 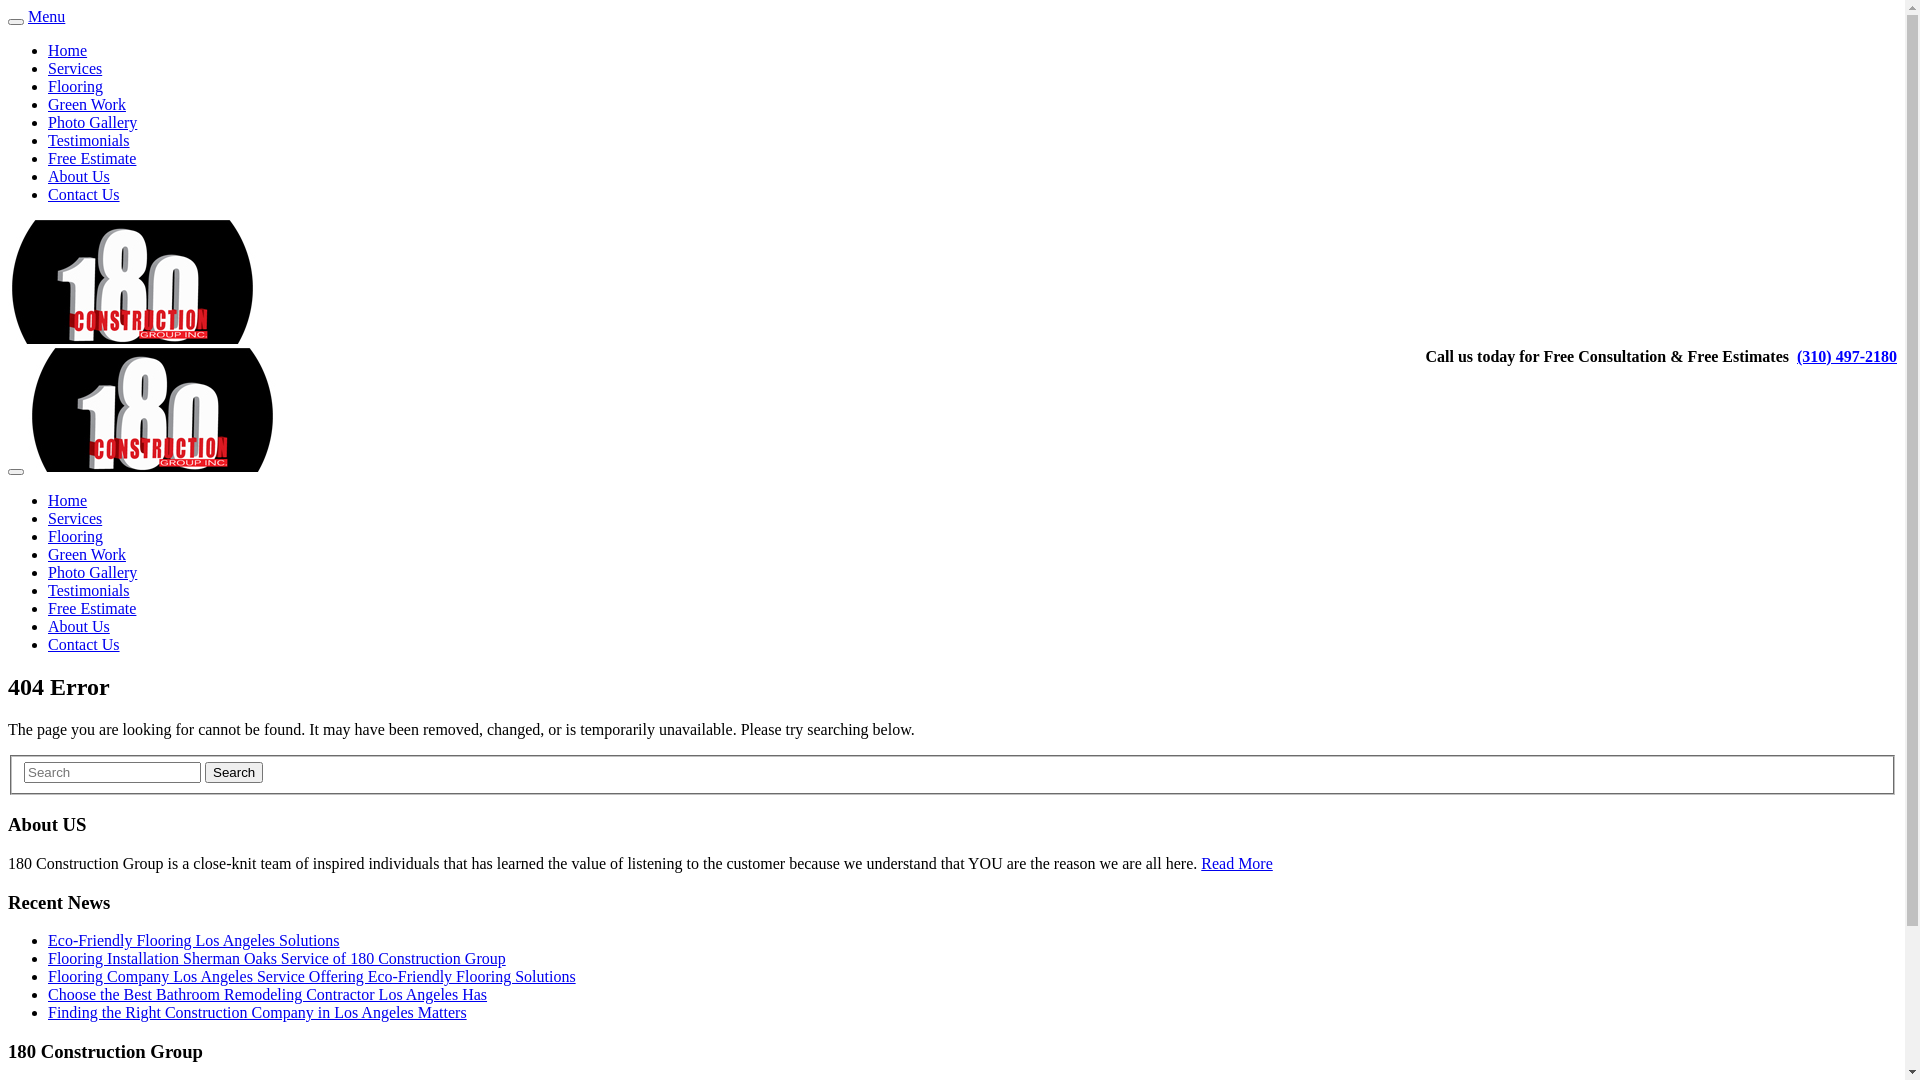 I want to click on About Us, so click(x=79, y=176).